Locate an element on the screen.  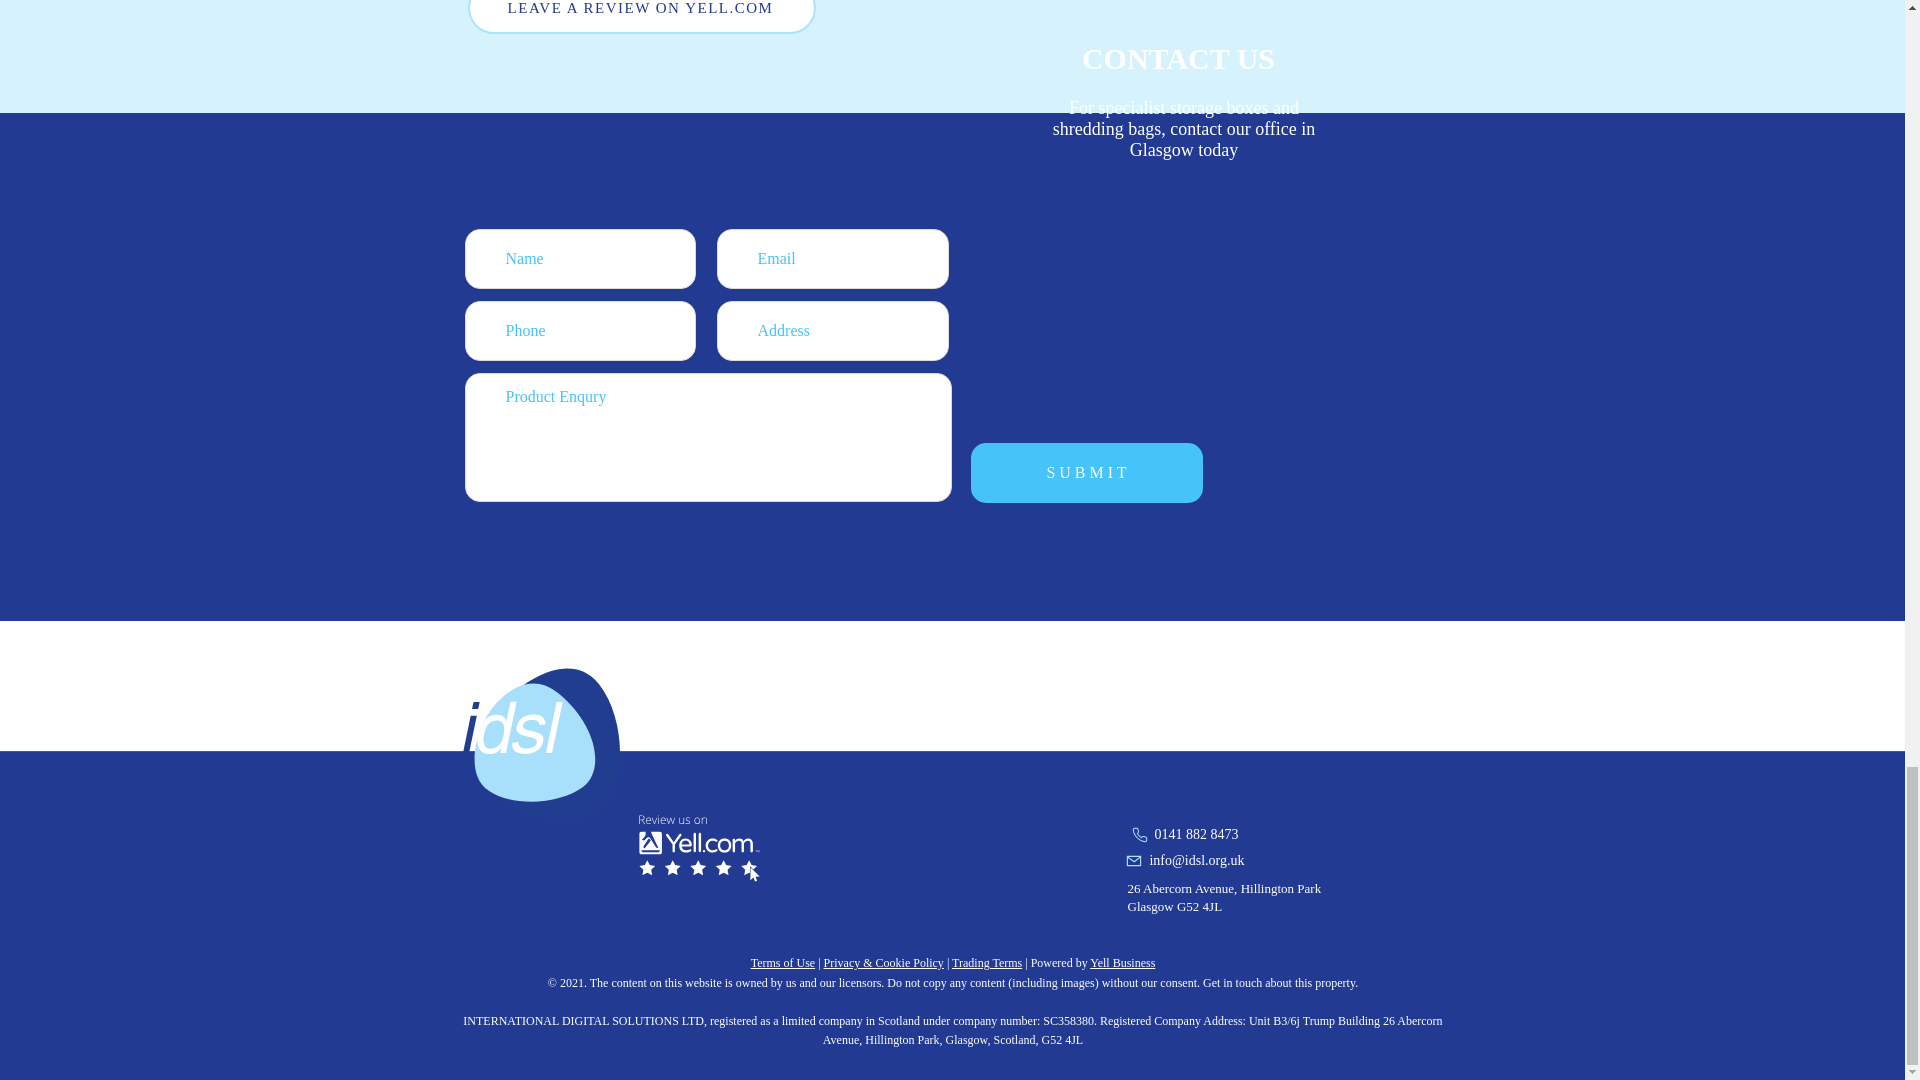
LEAVE A REVIEW ON YELL.COM is located at coordinates (642, 16).